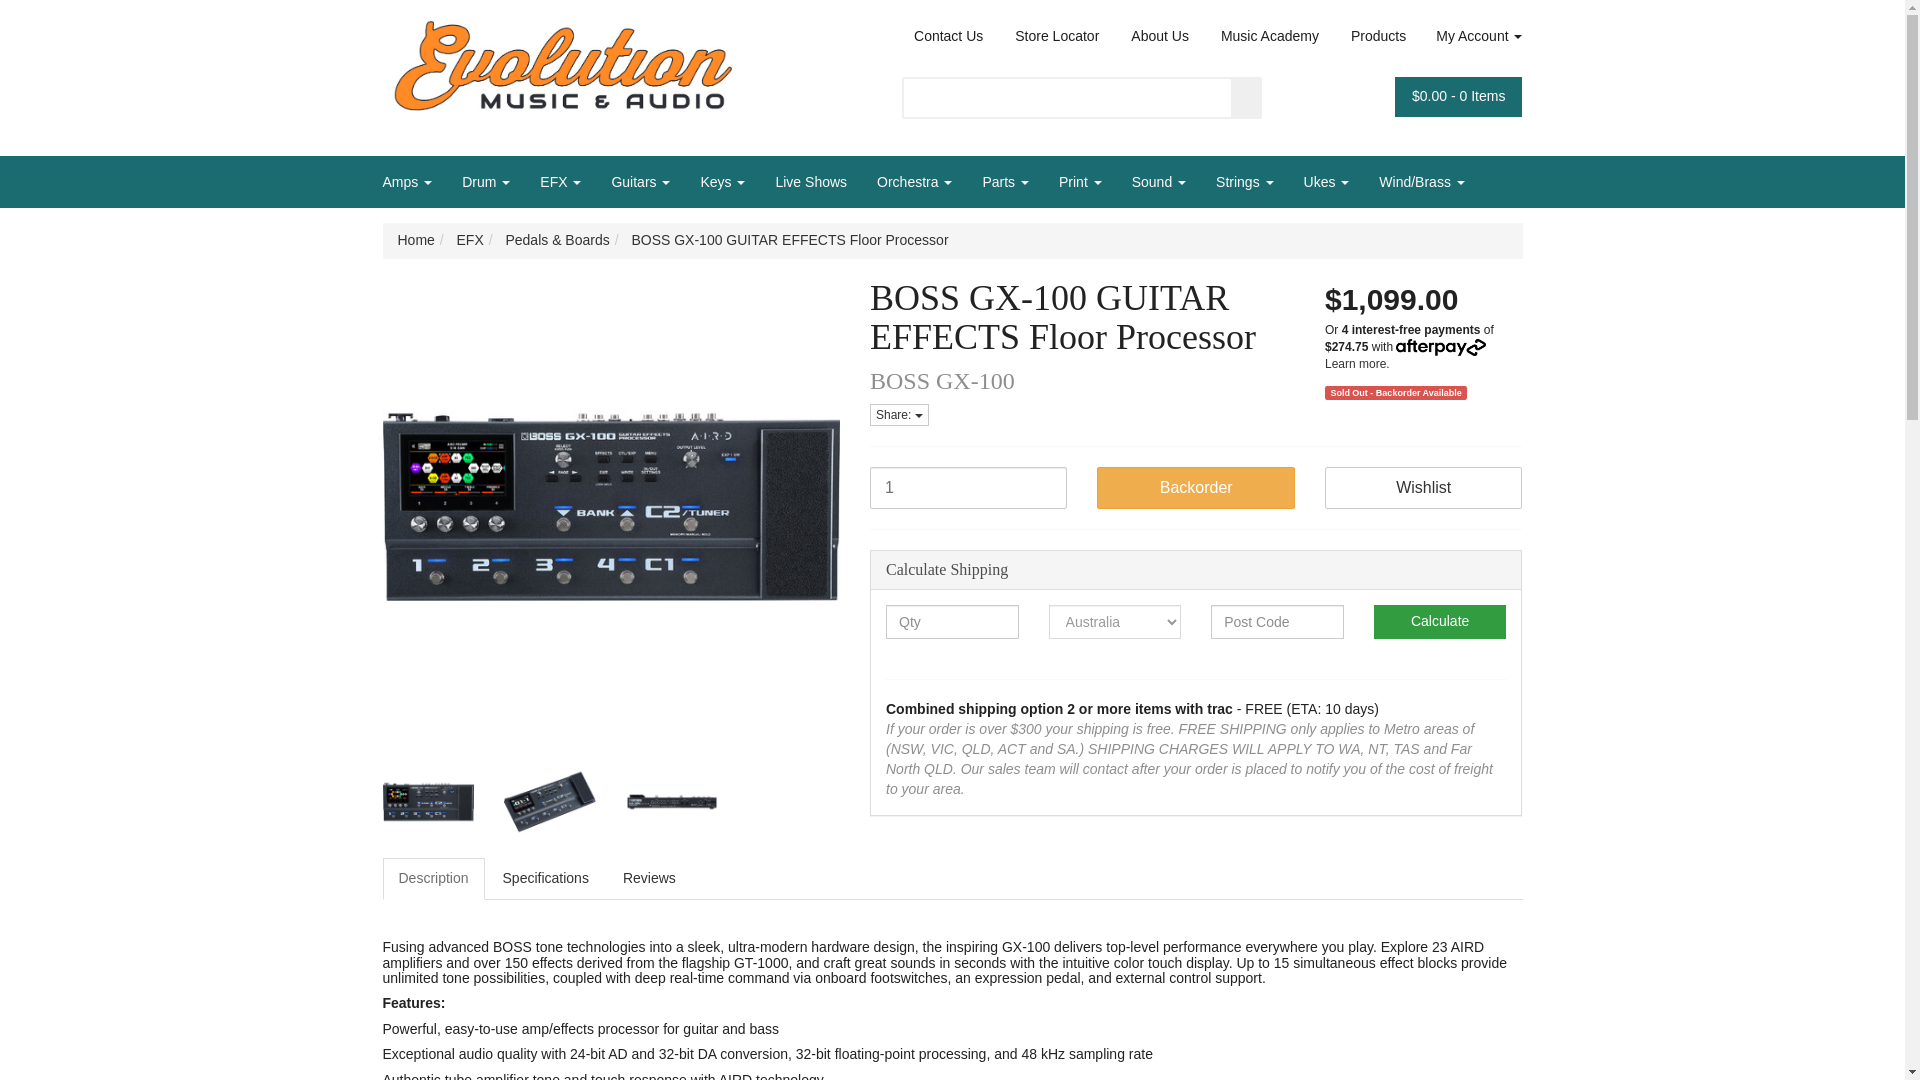 The height and width of the screenshot is (1080, 1920). I want to click on 1, so click(968, 487).